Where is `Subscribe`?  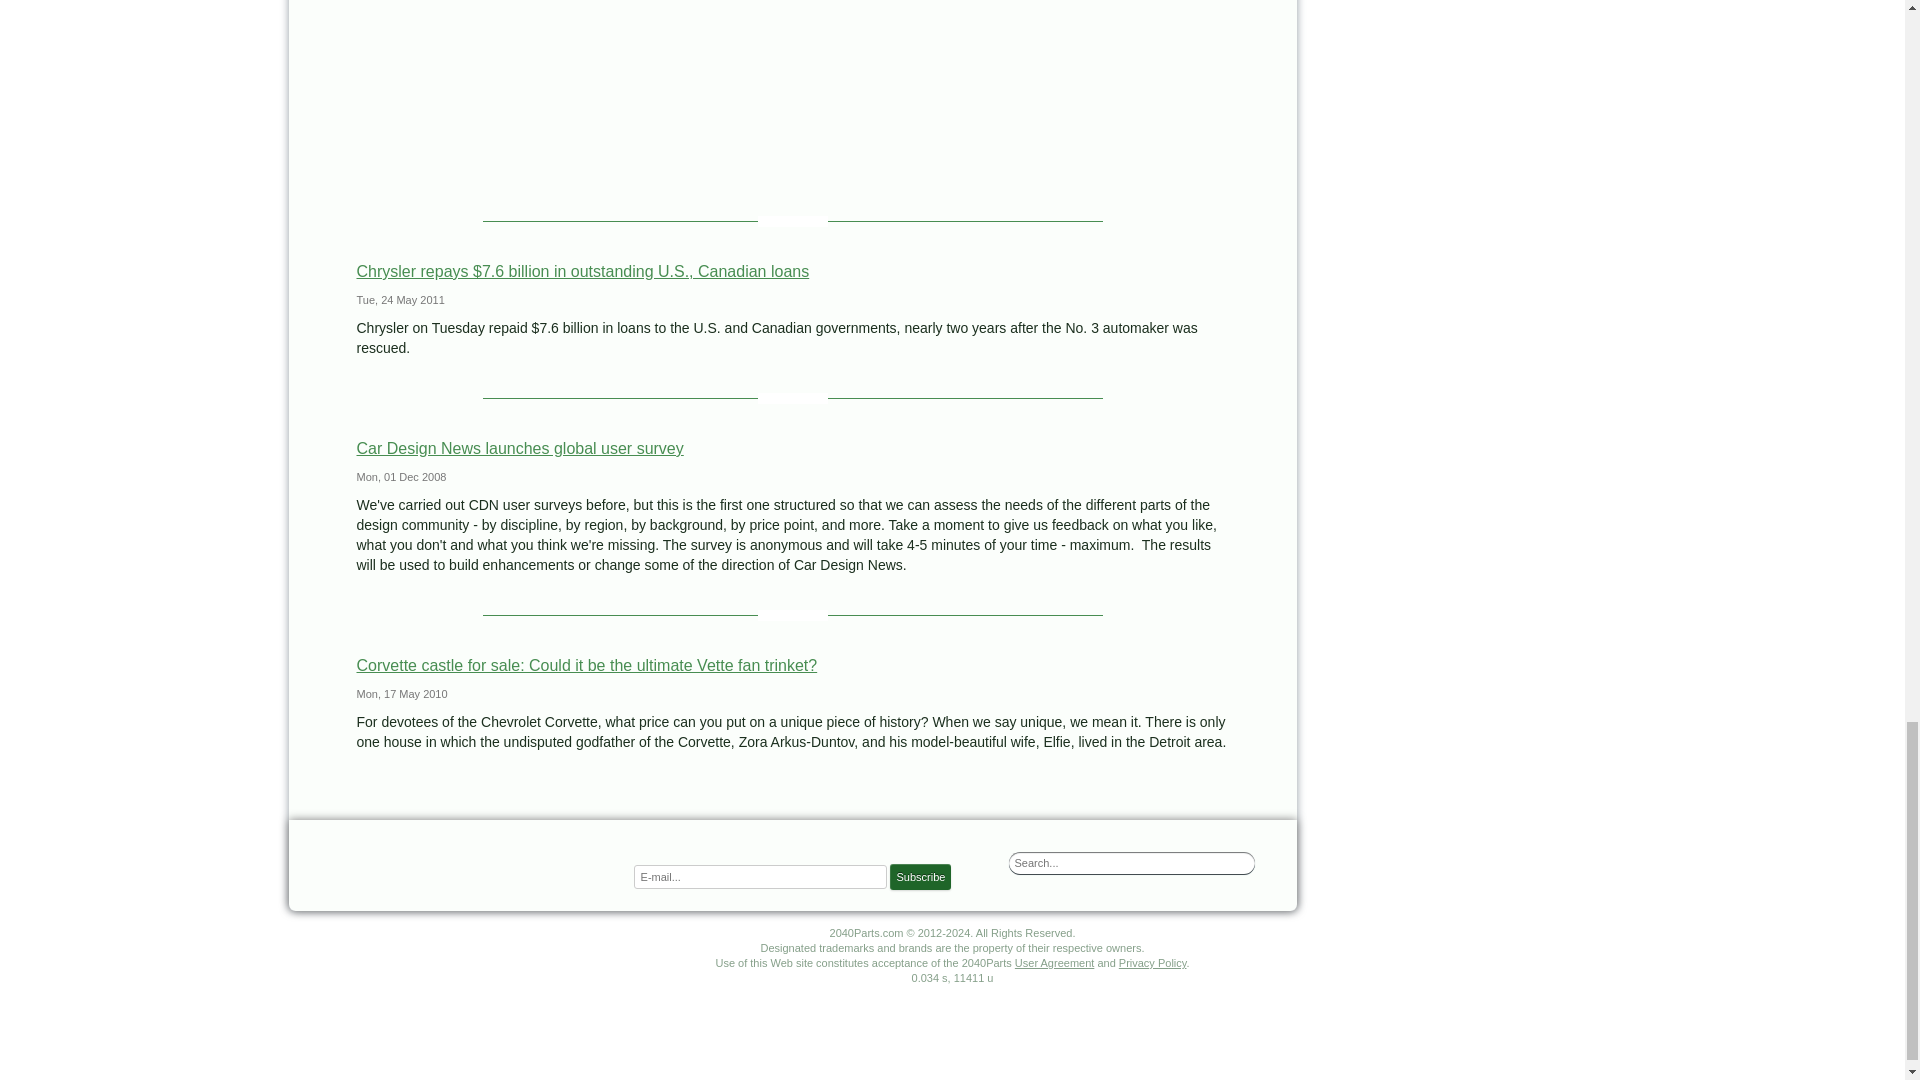
Subscribe is located at coordinates (920, 876).